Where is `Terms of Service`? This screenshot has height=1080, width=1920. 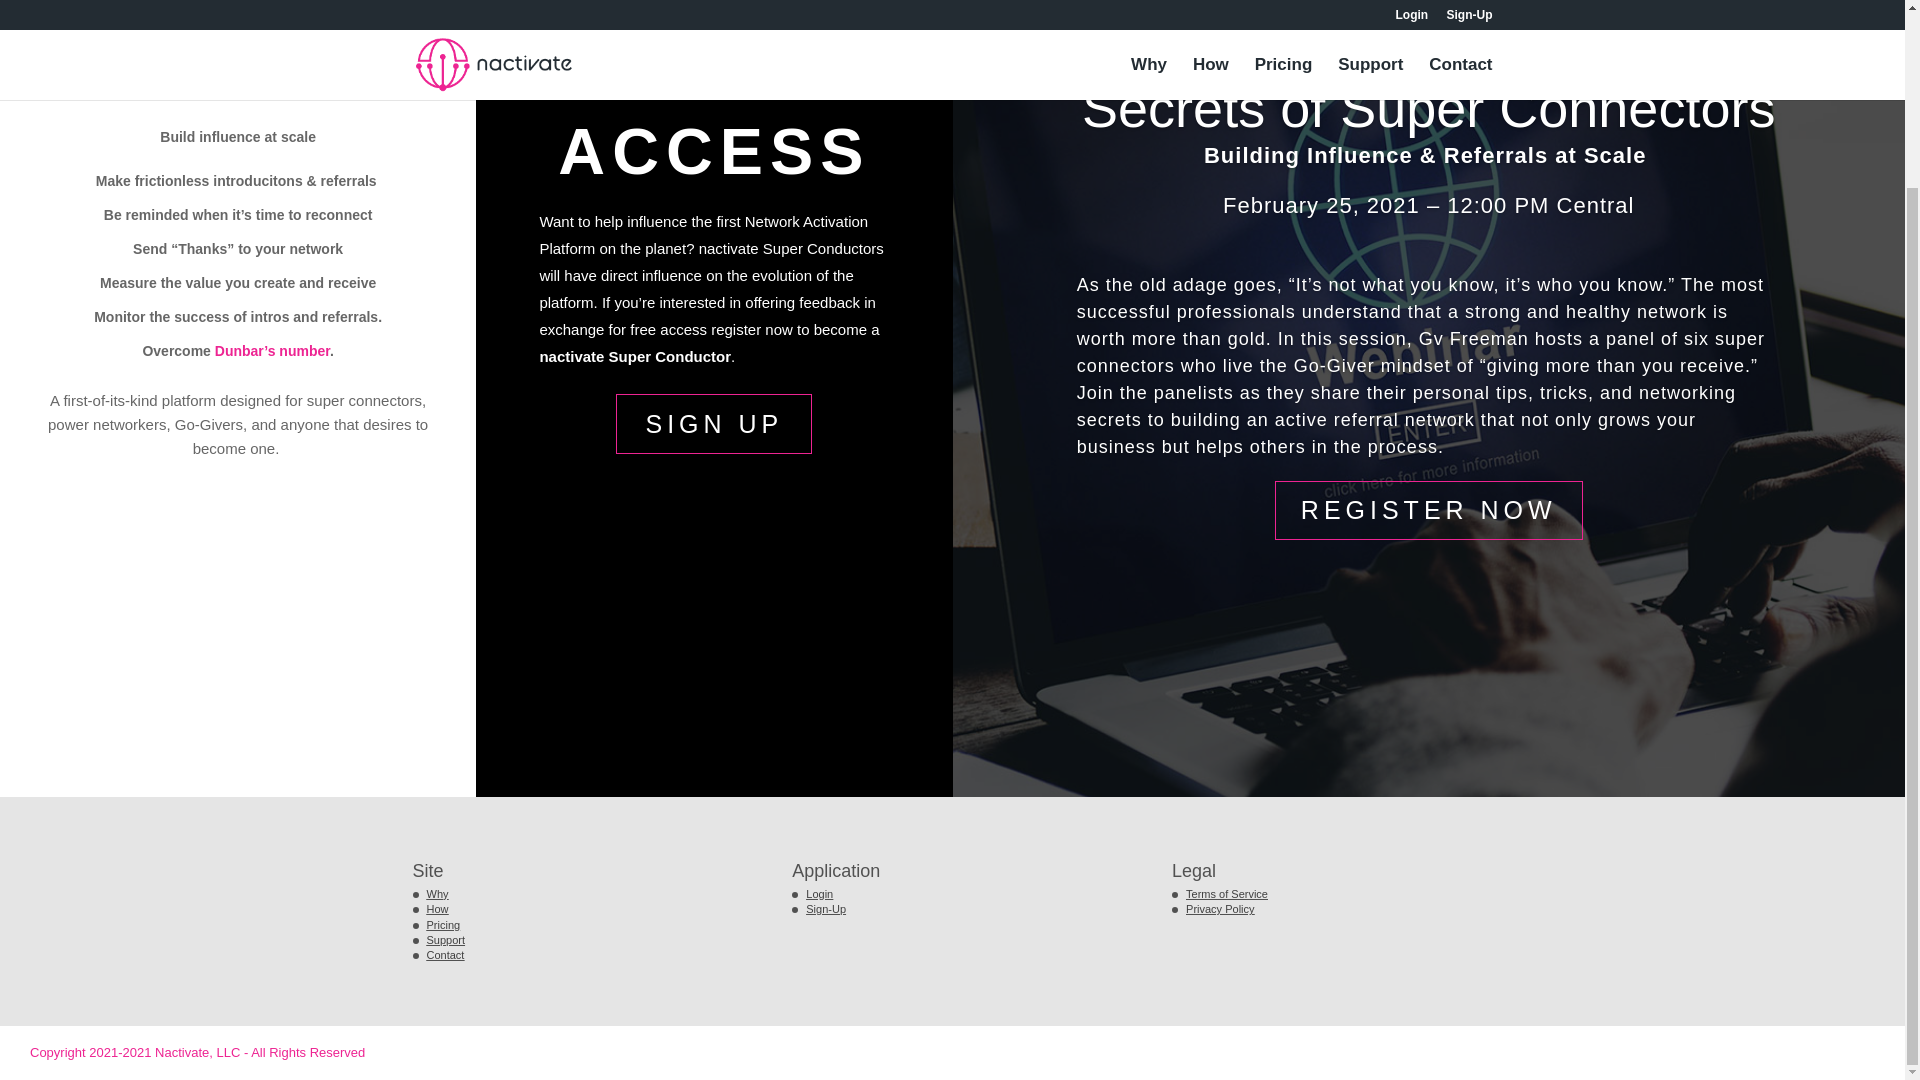 Terms of Service is located at coordinates (1226, 893).